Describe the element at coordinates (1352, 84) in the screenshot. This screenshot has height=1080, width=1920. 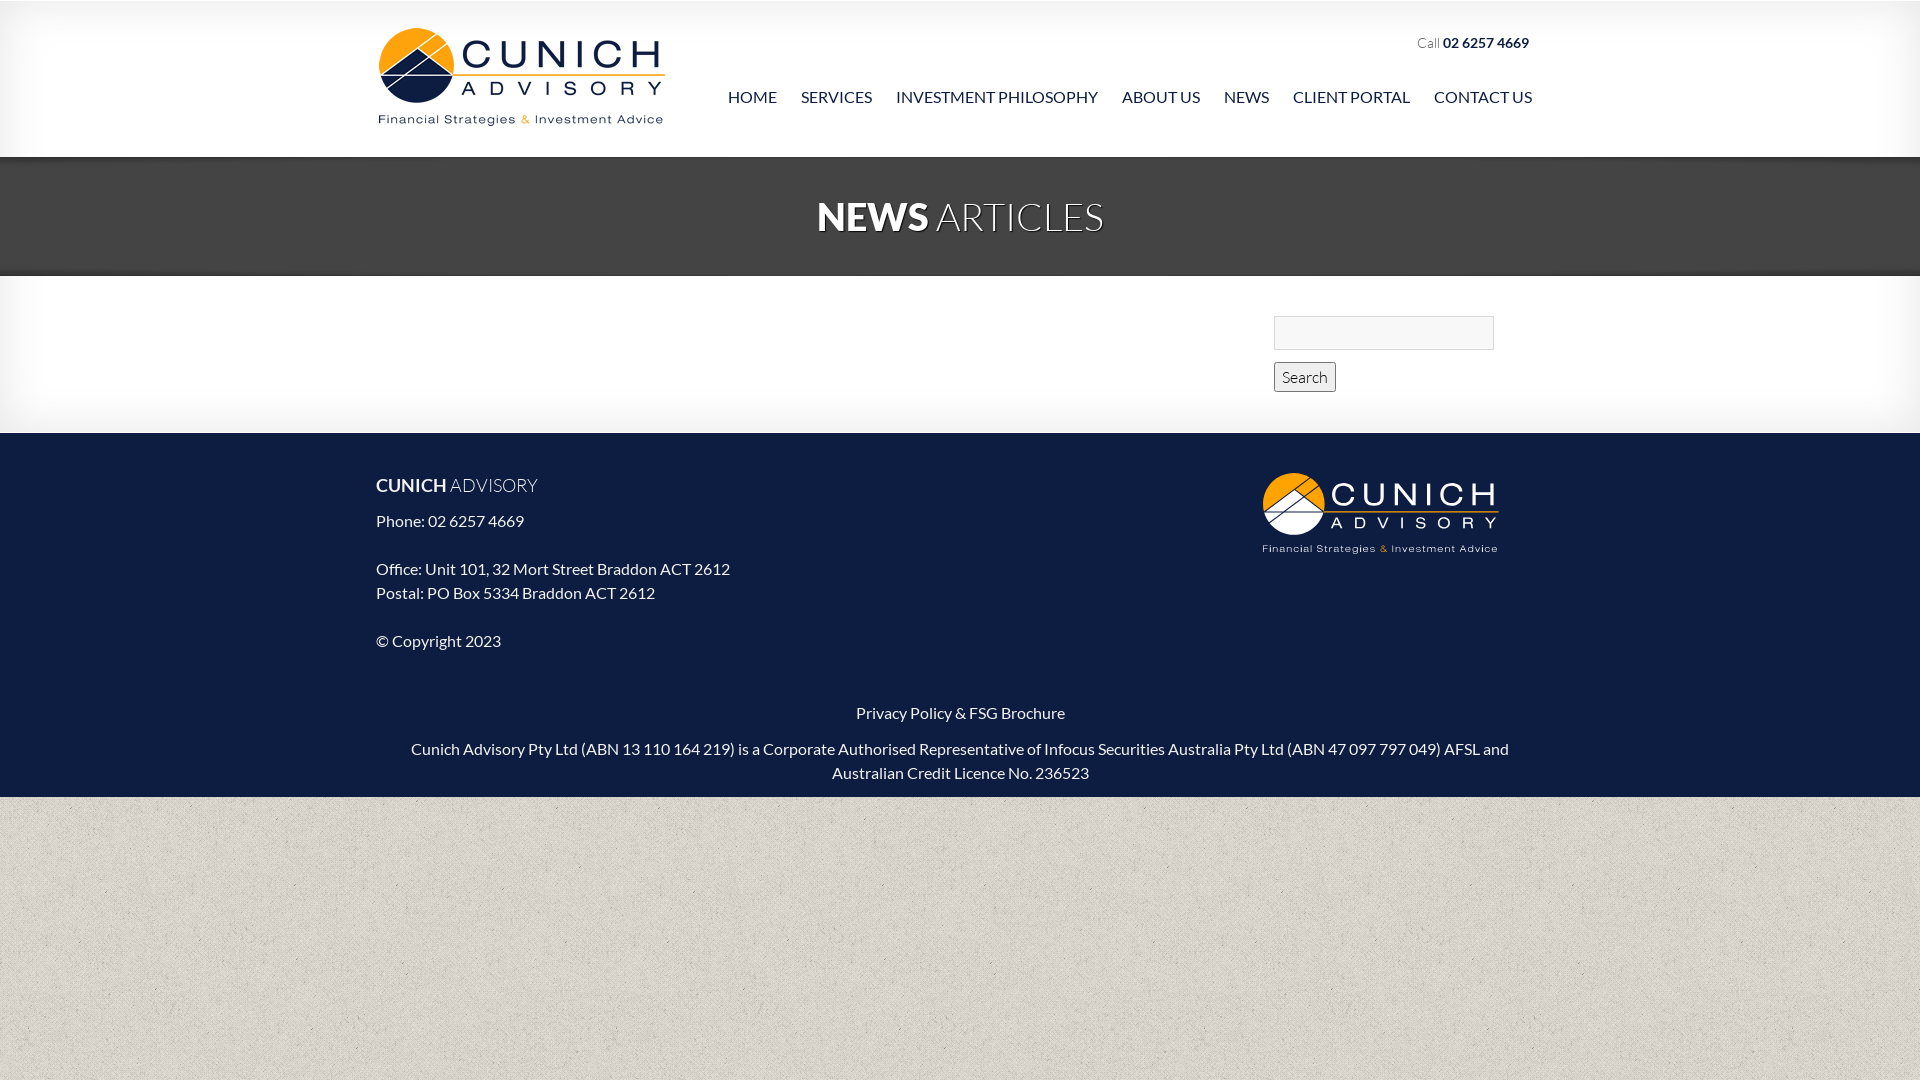
I see `CLIENT PORTAL` at that location.